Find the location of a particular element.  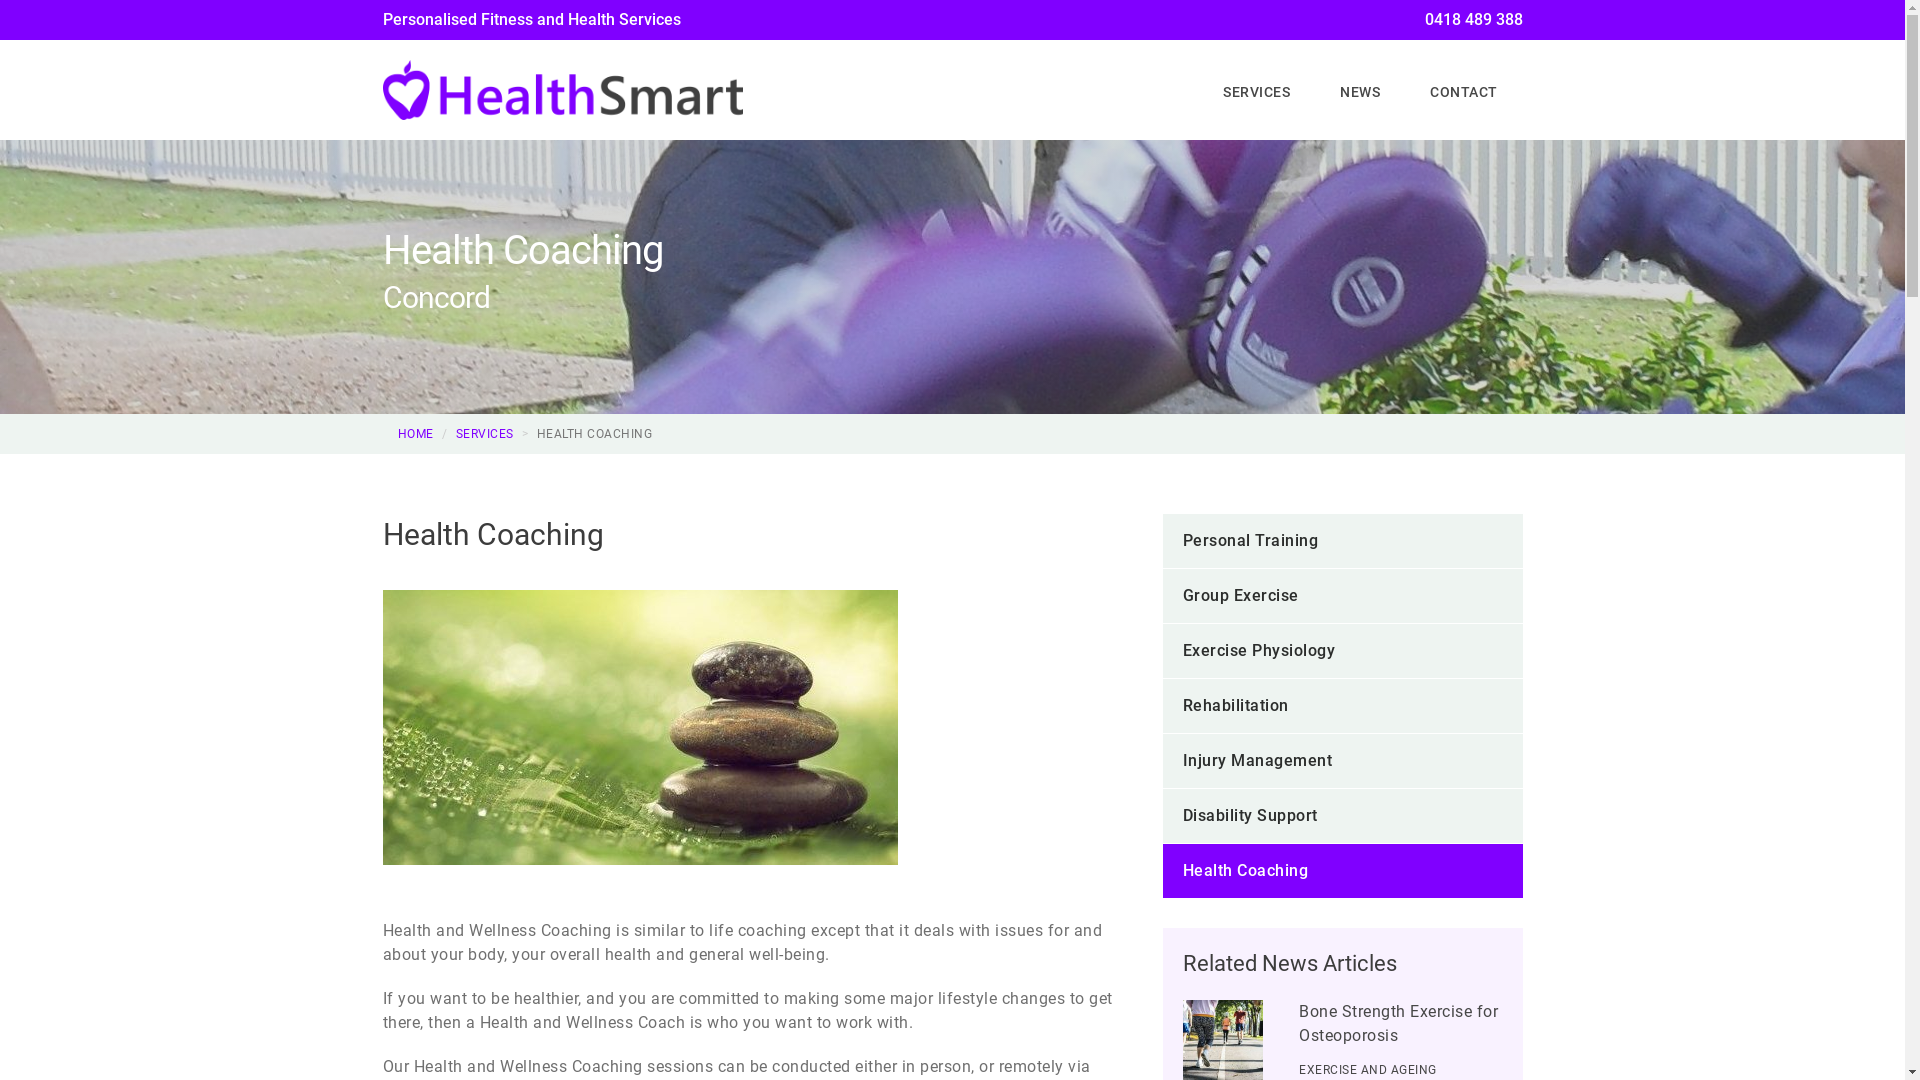

Bone Strength Exercise for Osteoporosis is located at coordinates (1398, 1024).